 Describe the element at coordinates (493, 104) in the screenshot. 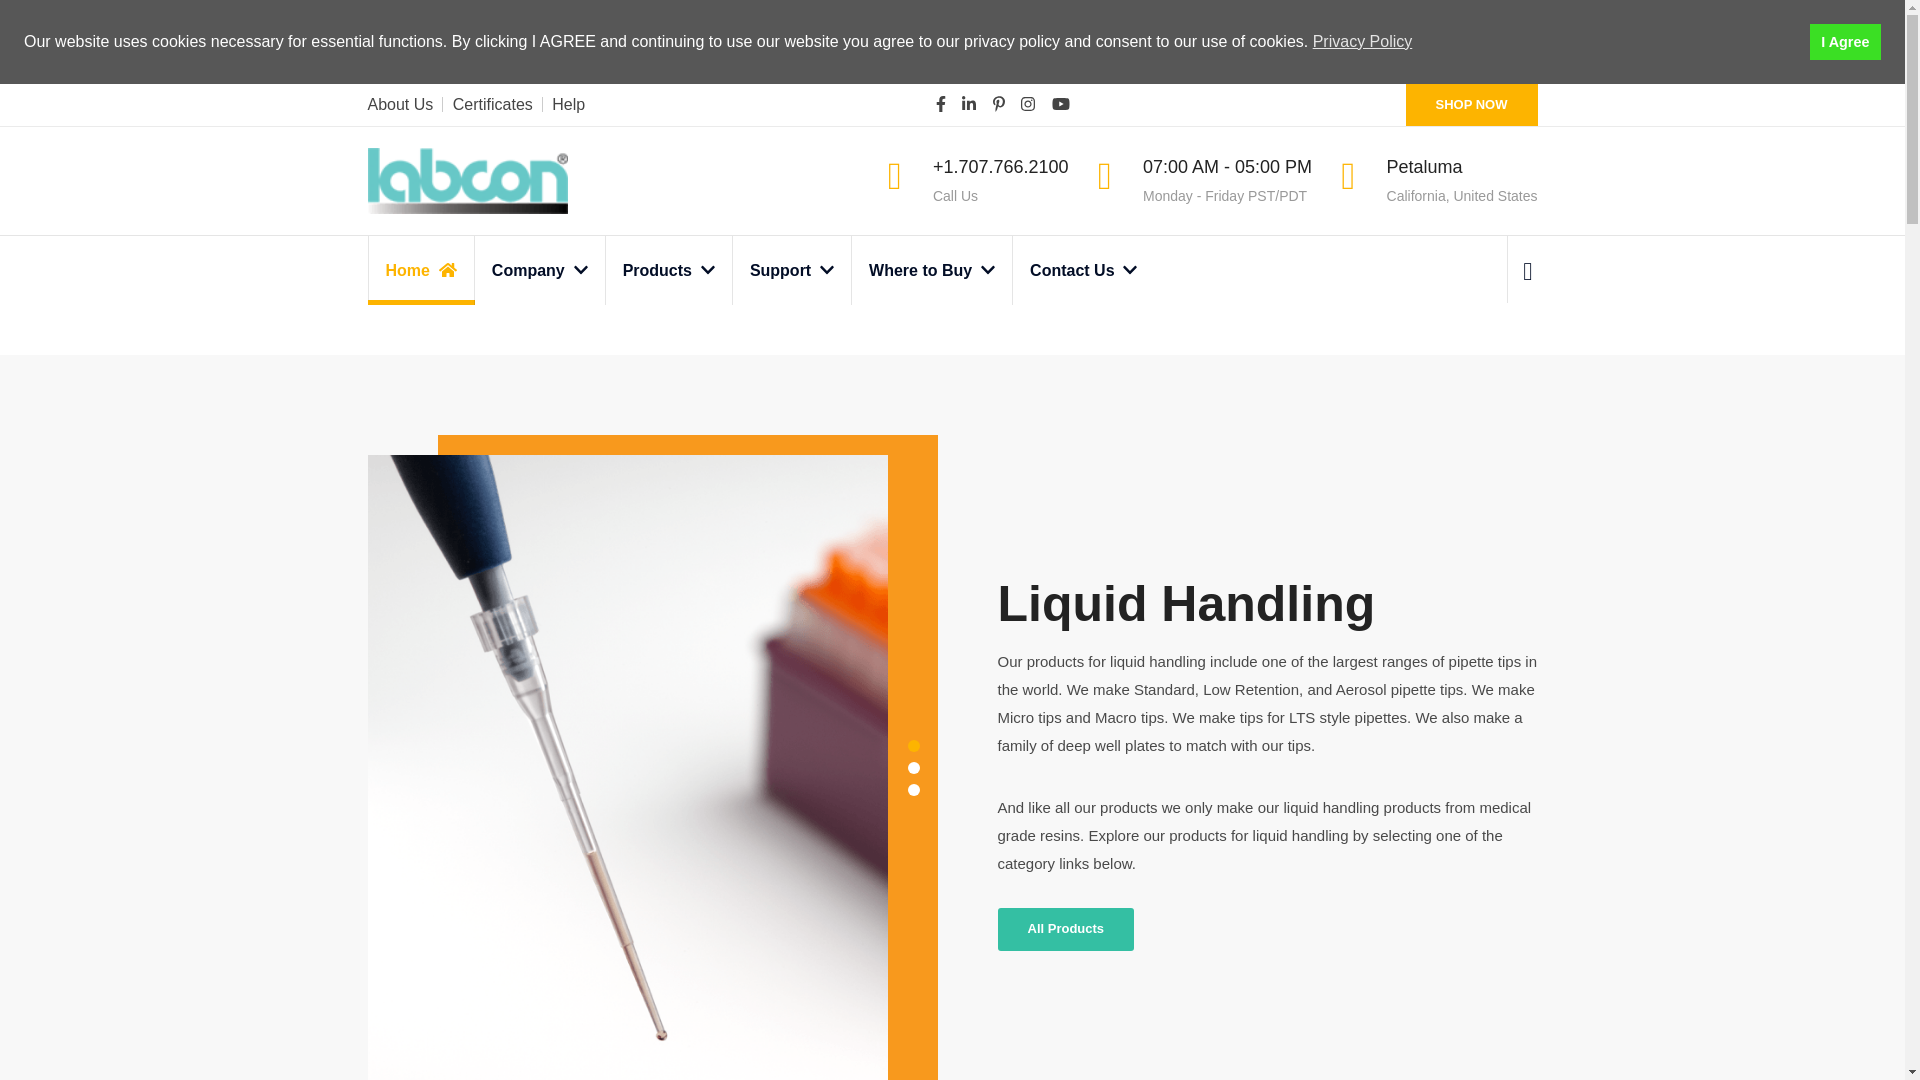

I see `Certificates` at that location.